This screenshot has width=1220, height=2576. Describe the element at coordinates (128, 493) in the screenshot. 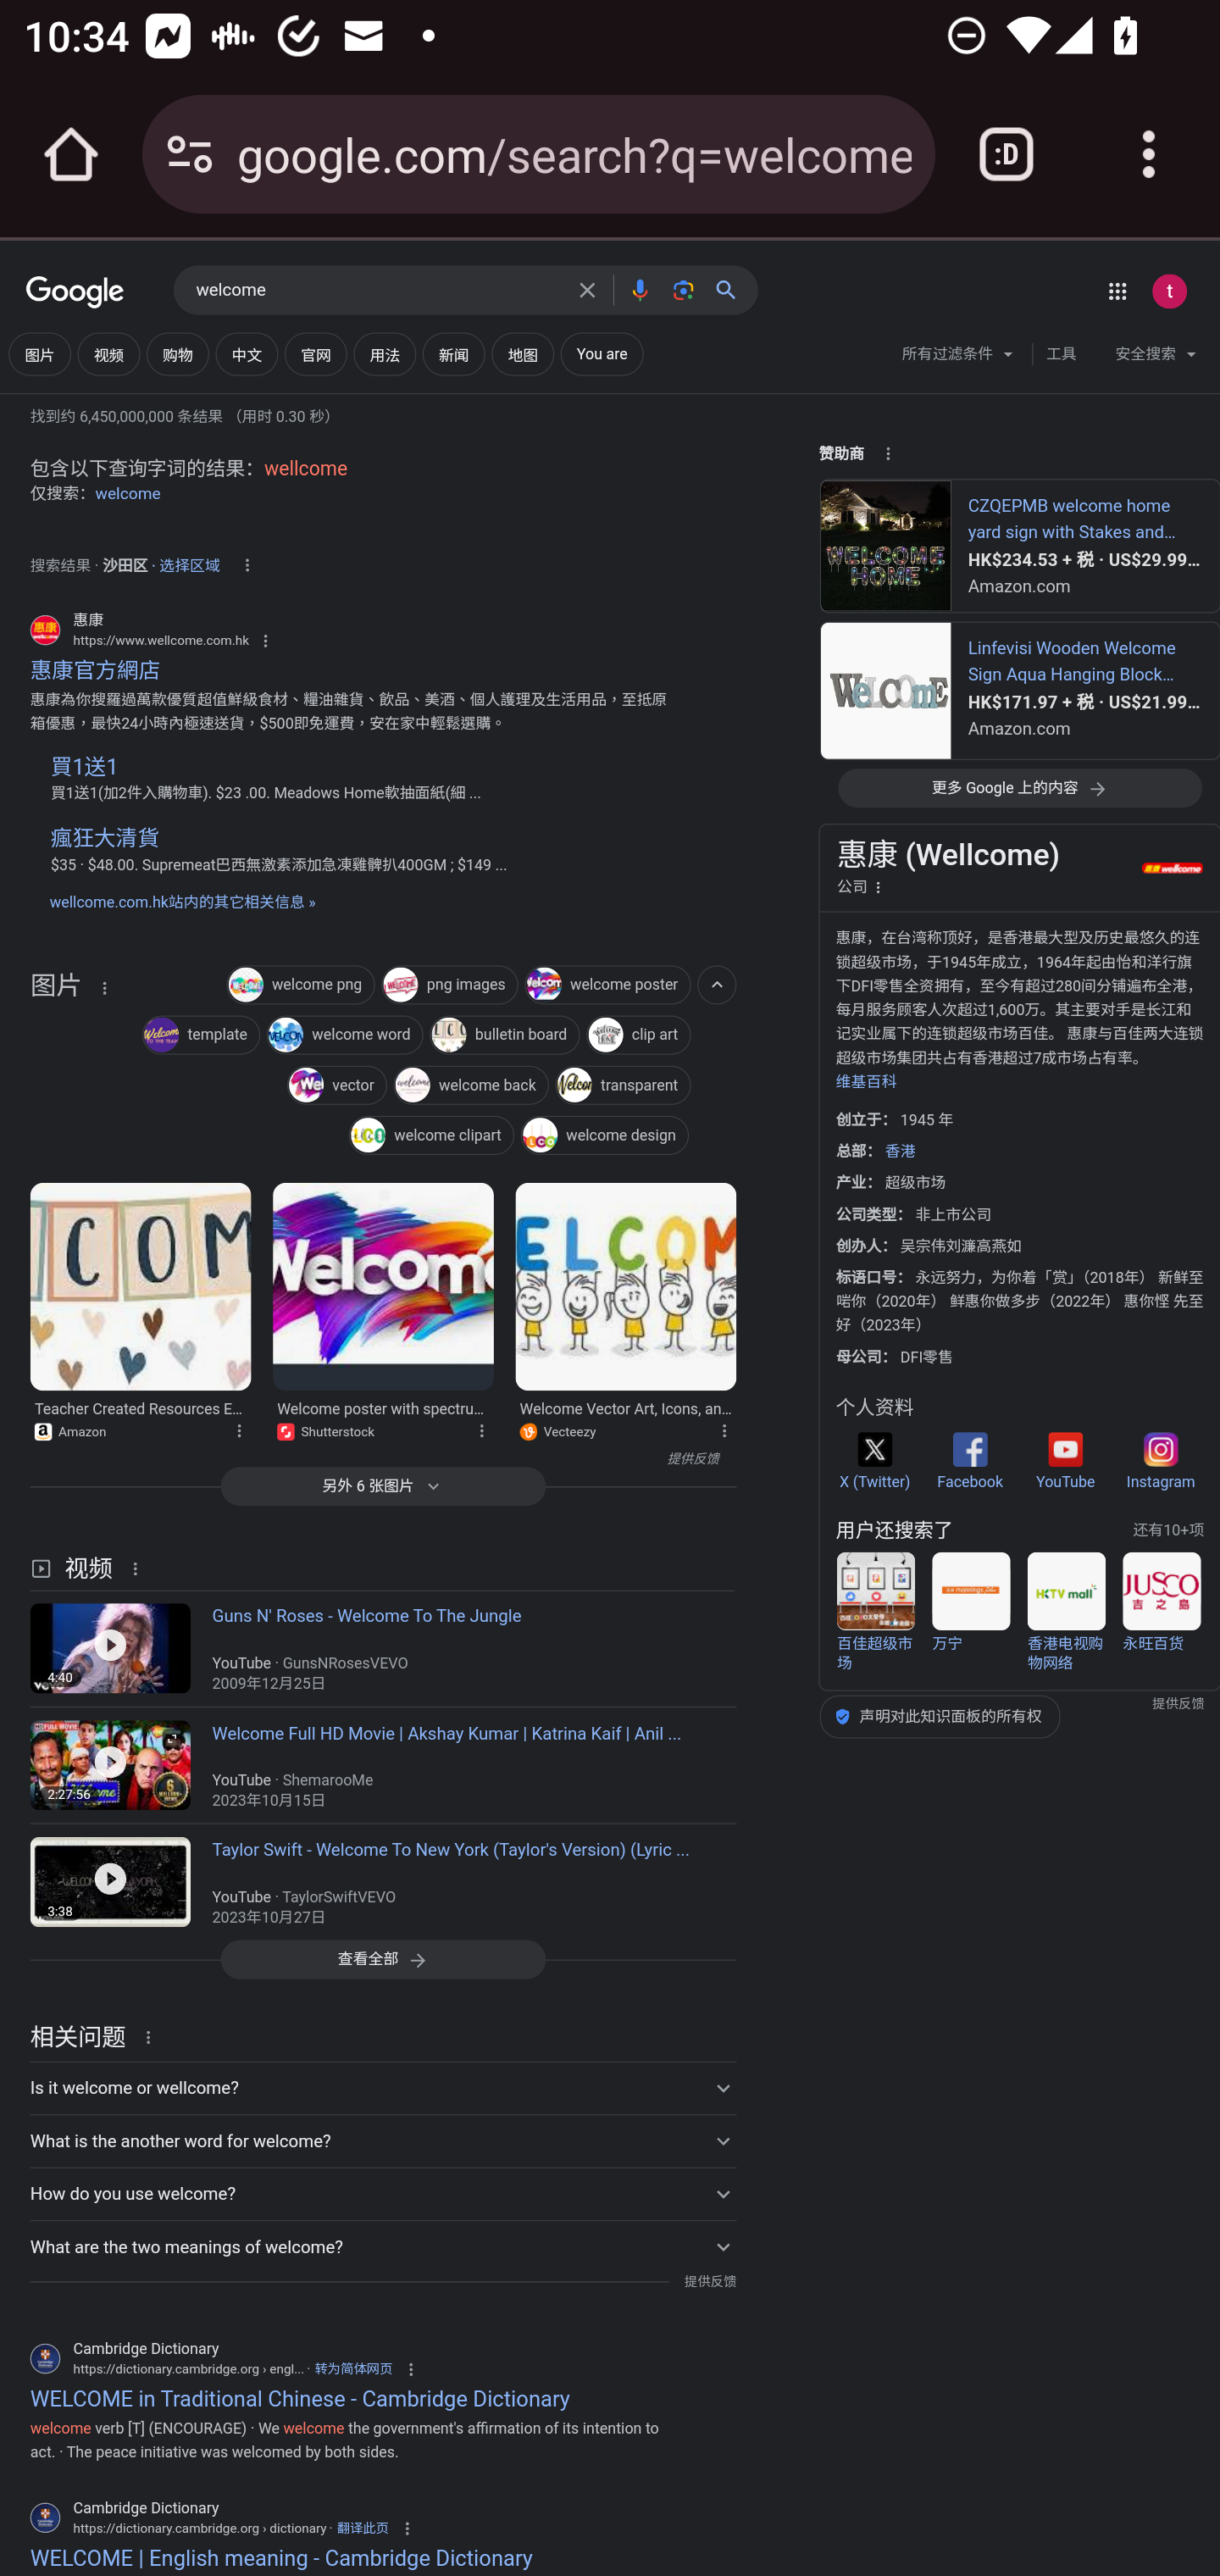

I see `welcome` at that location.